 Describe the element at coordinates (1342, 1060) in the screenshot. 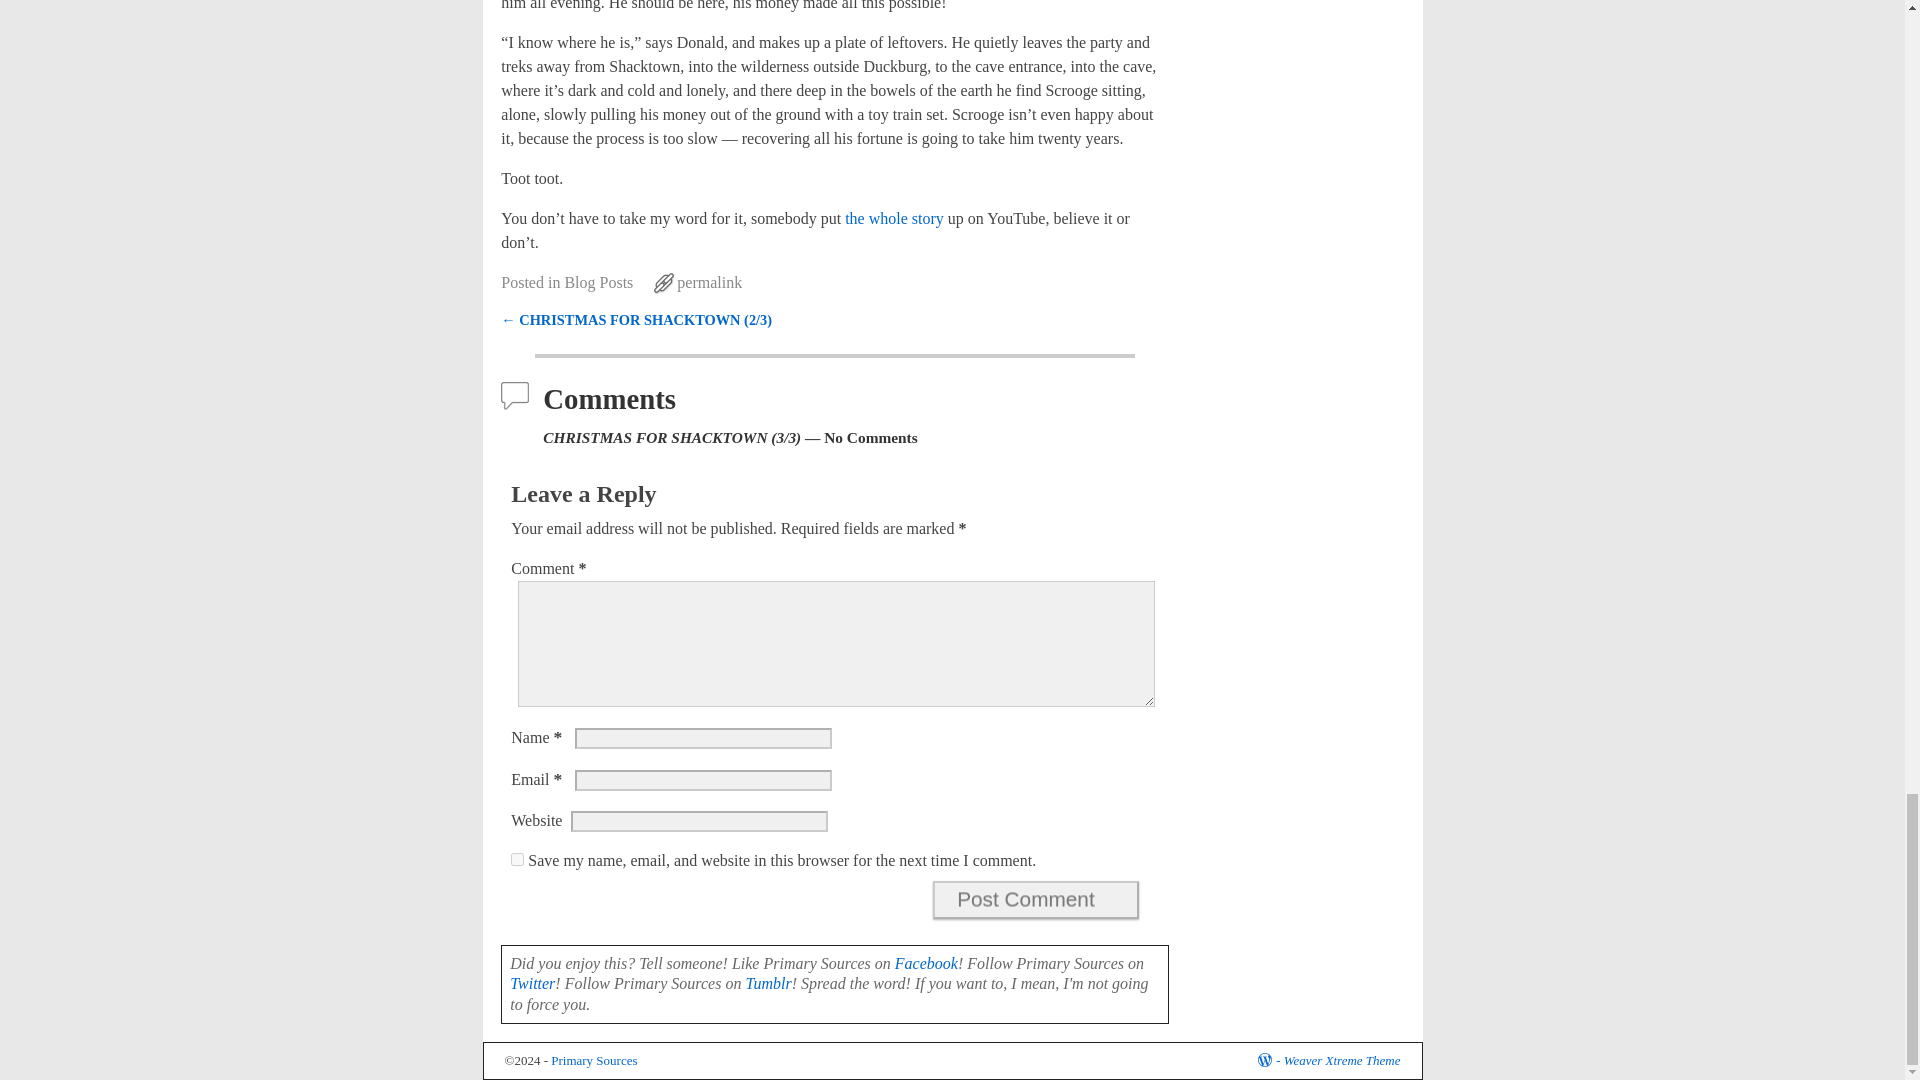

I see `Weaver Xtreme Theme` at that location.